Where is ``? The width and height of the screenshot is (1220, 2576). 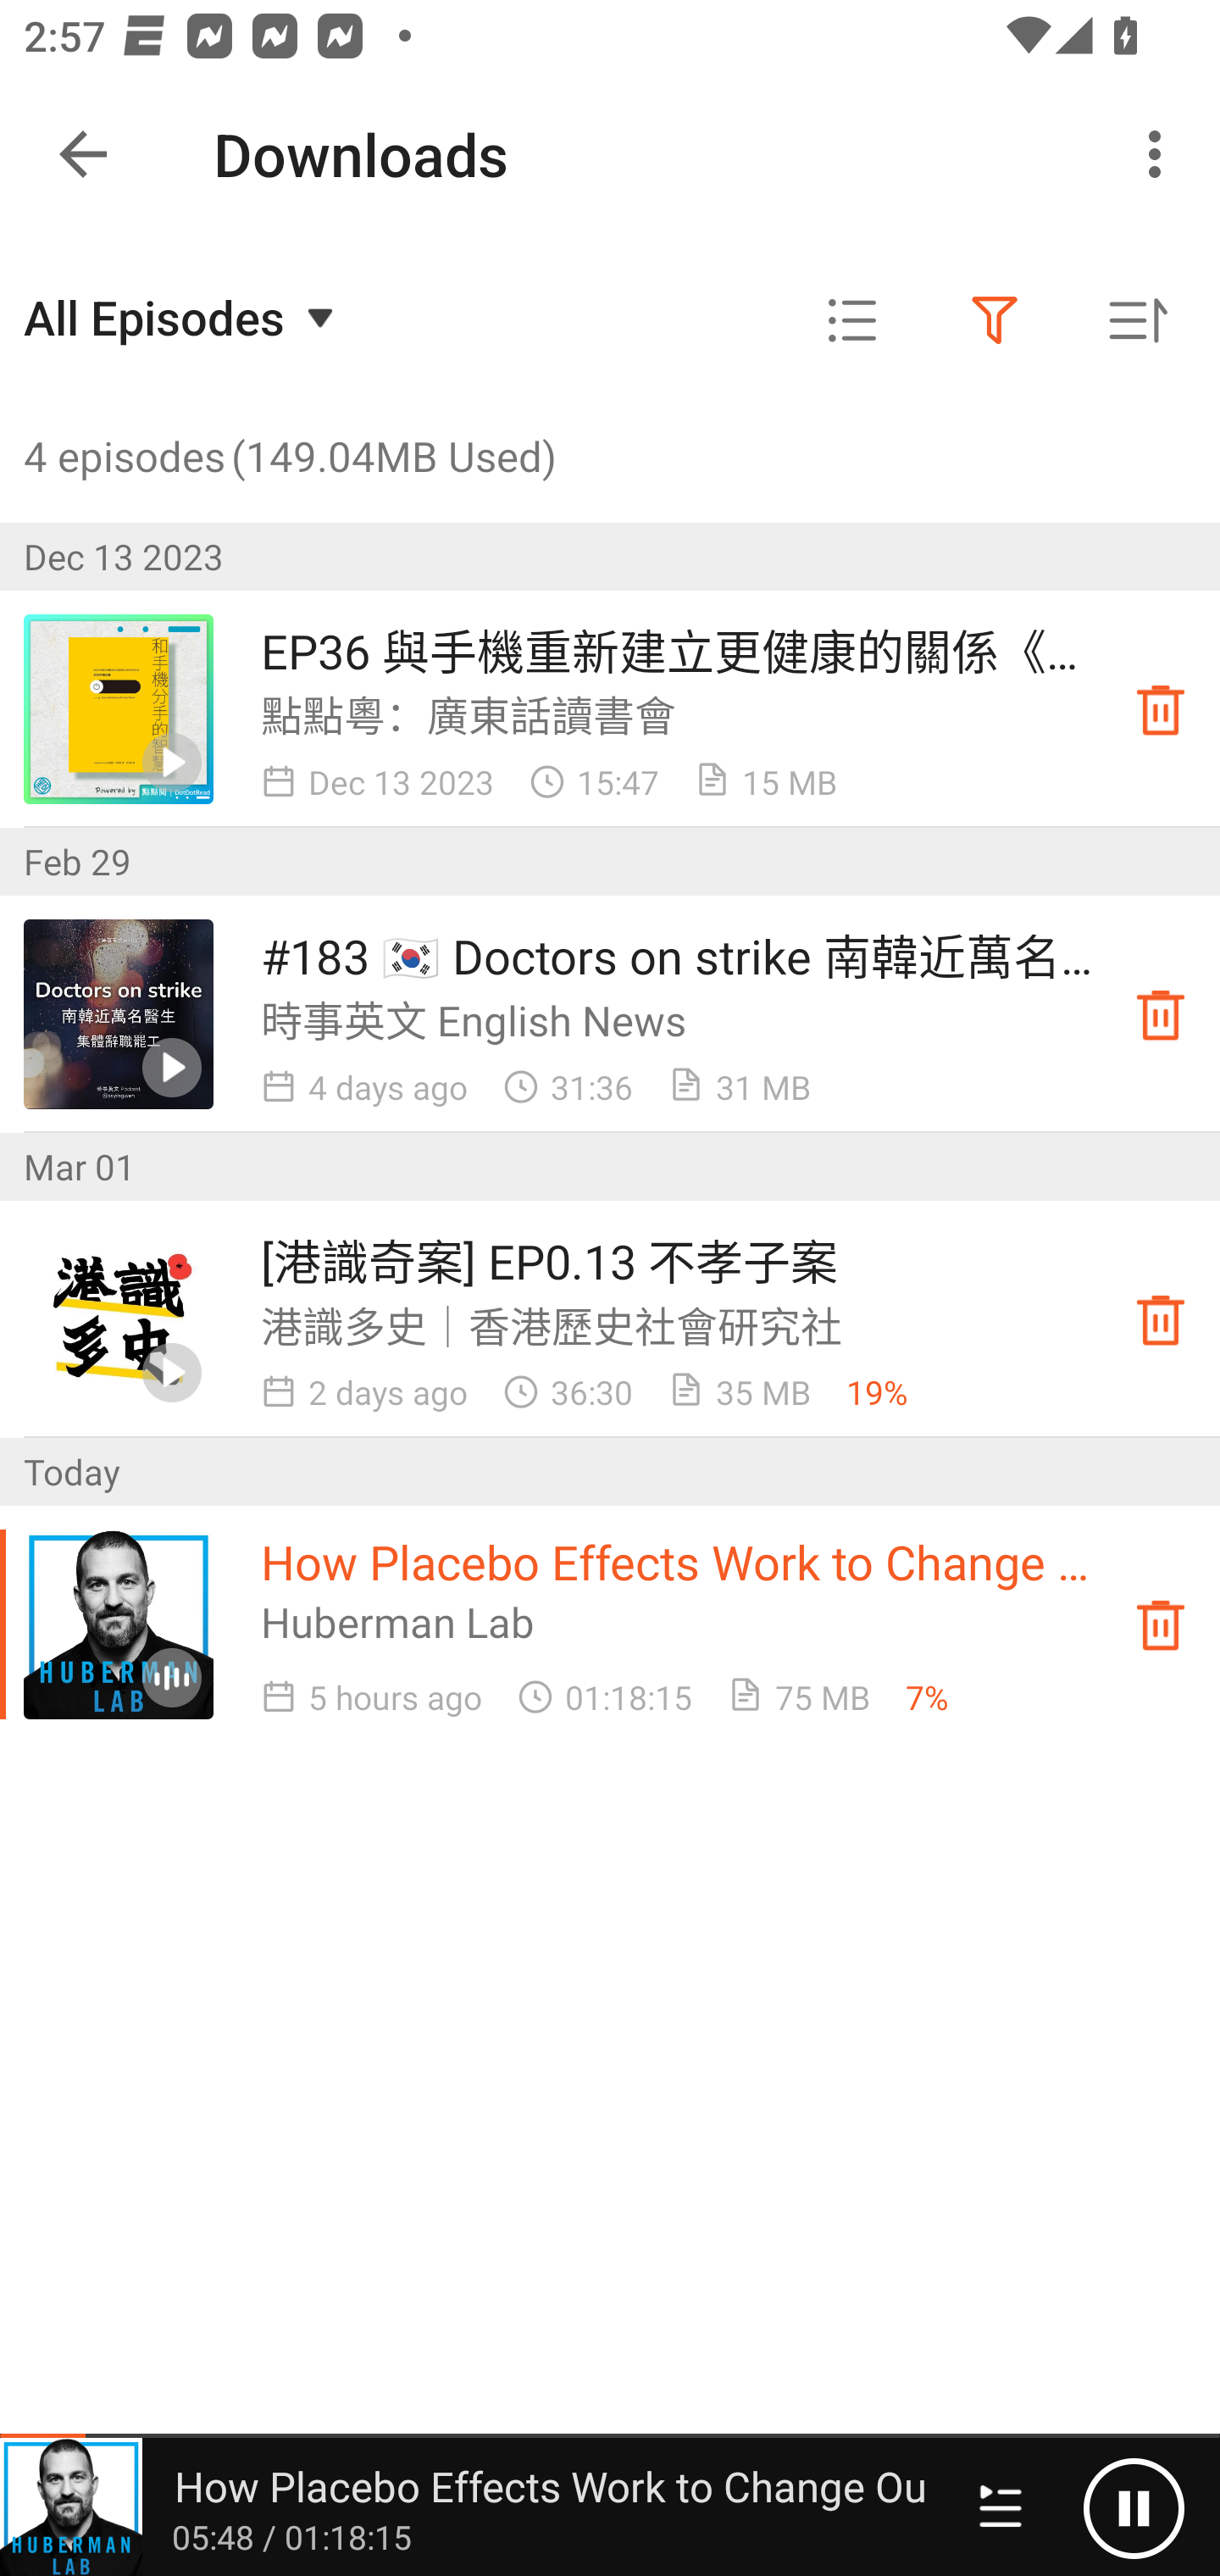  is located at coordinates (852, 320).